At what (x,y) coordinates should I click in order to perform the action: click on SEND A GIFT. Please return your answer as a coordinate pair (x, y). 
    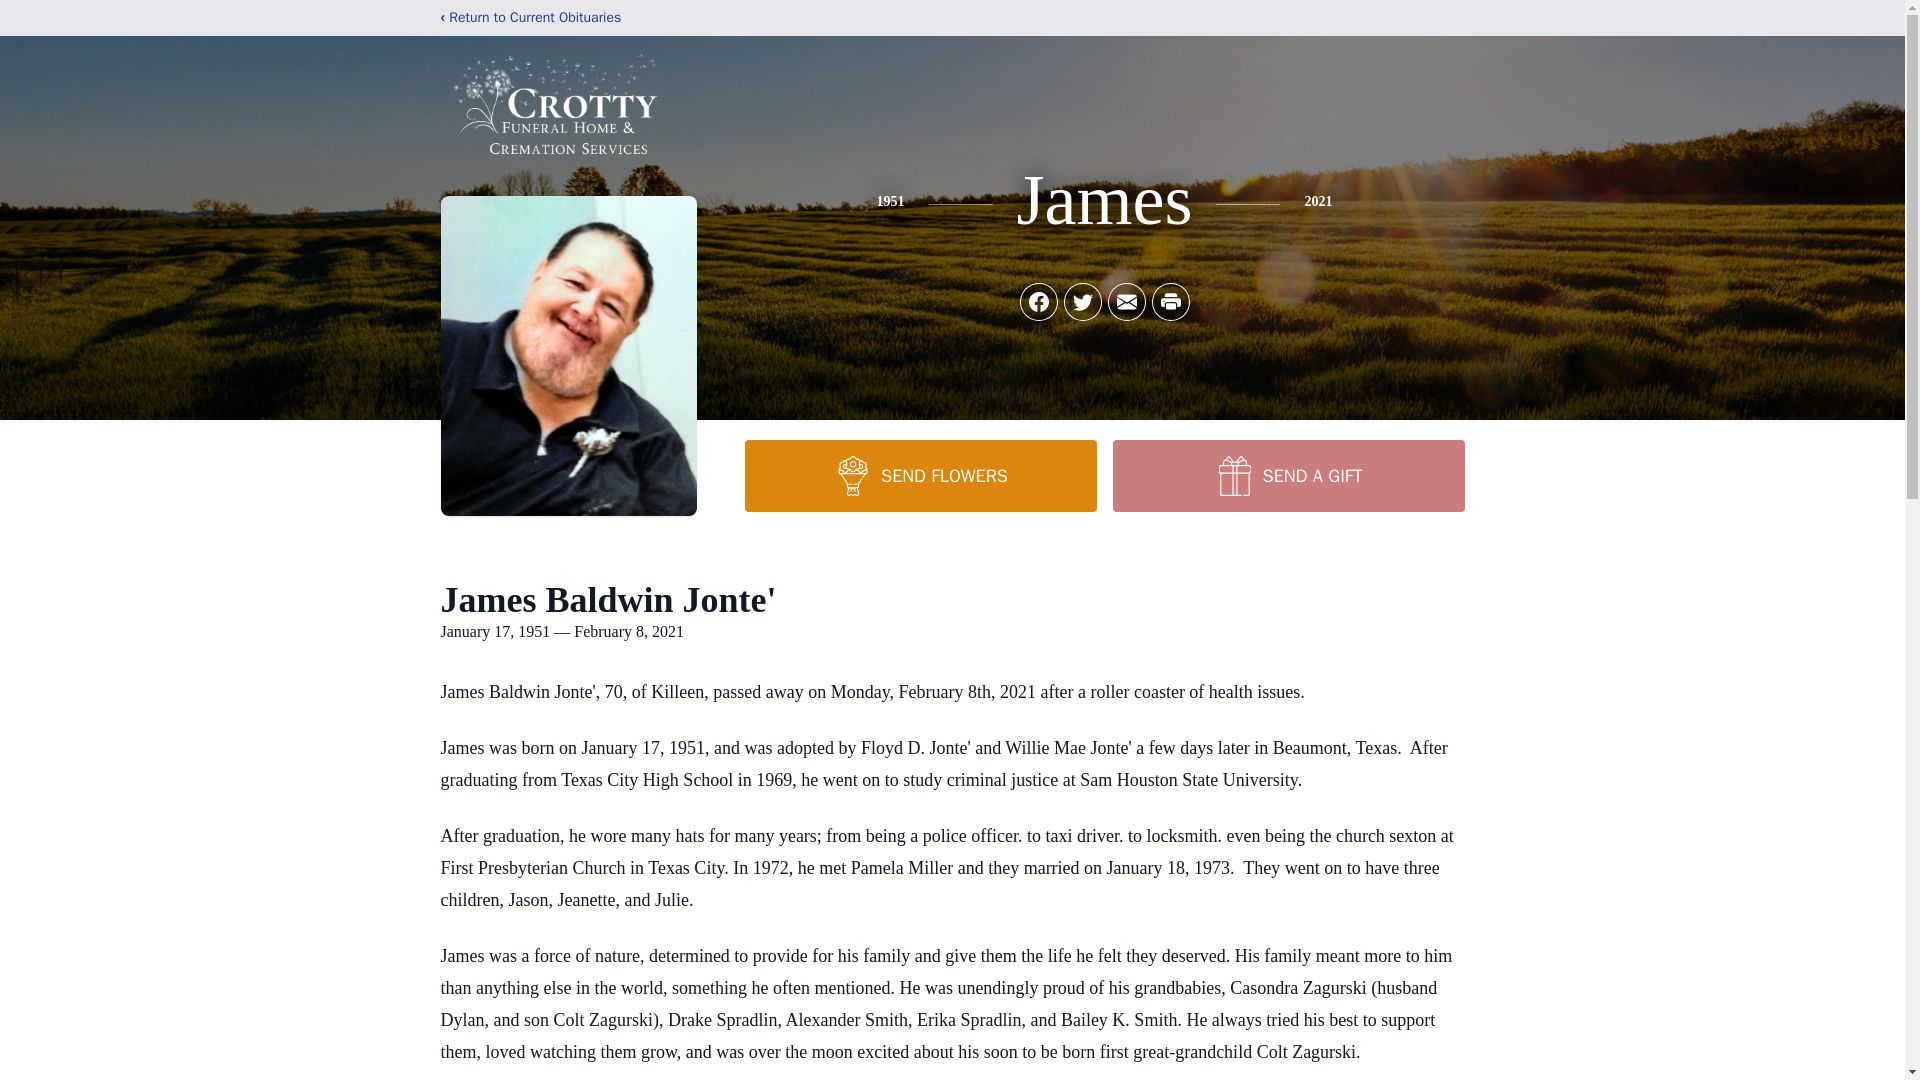
    Looking at the image, I should click on (1287, 475).